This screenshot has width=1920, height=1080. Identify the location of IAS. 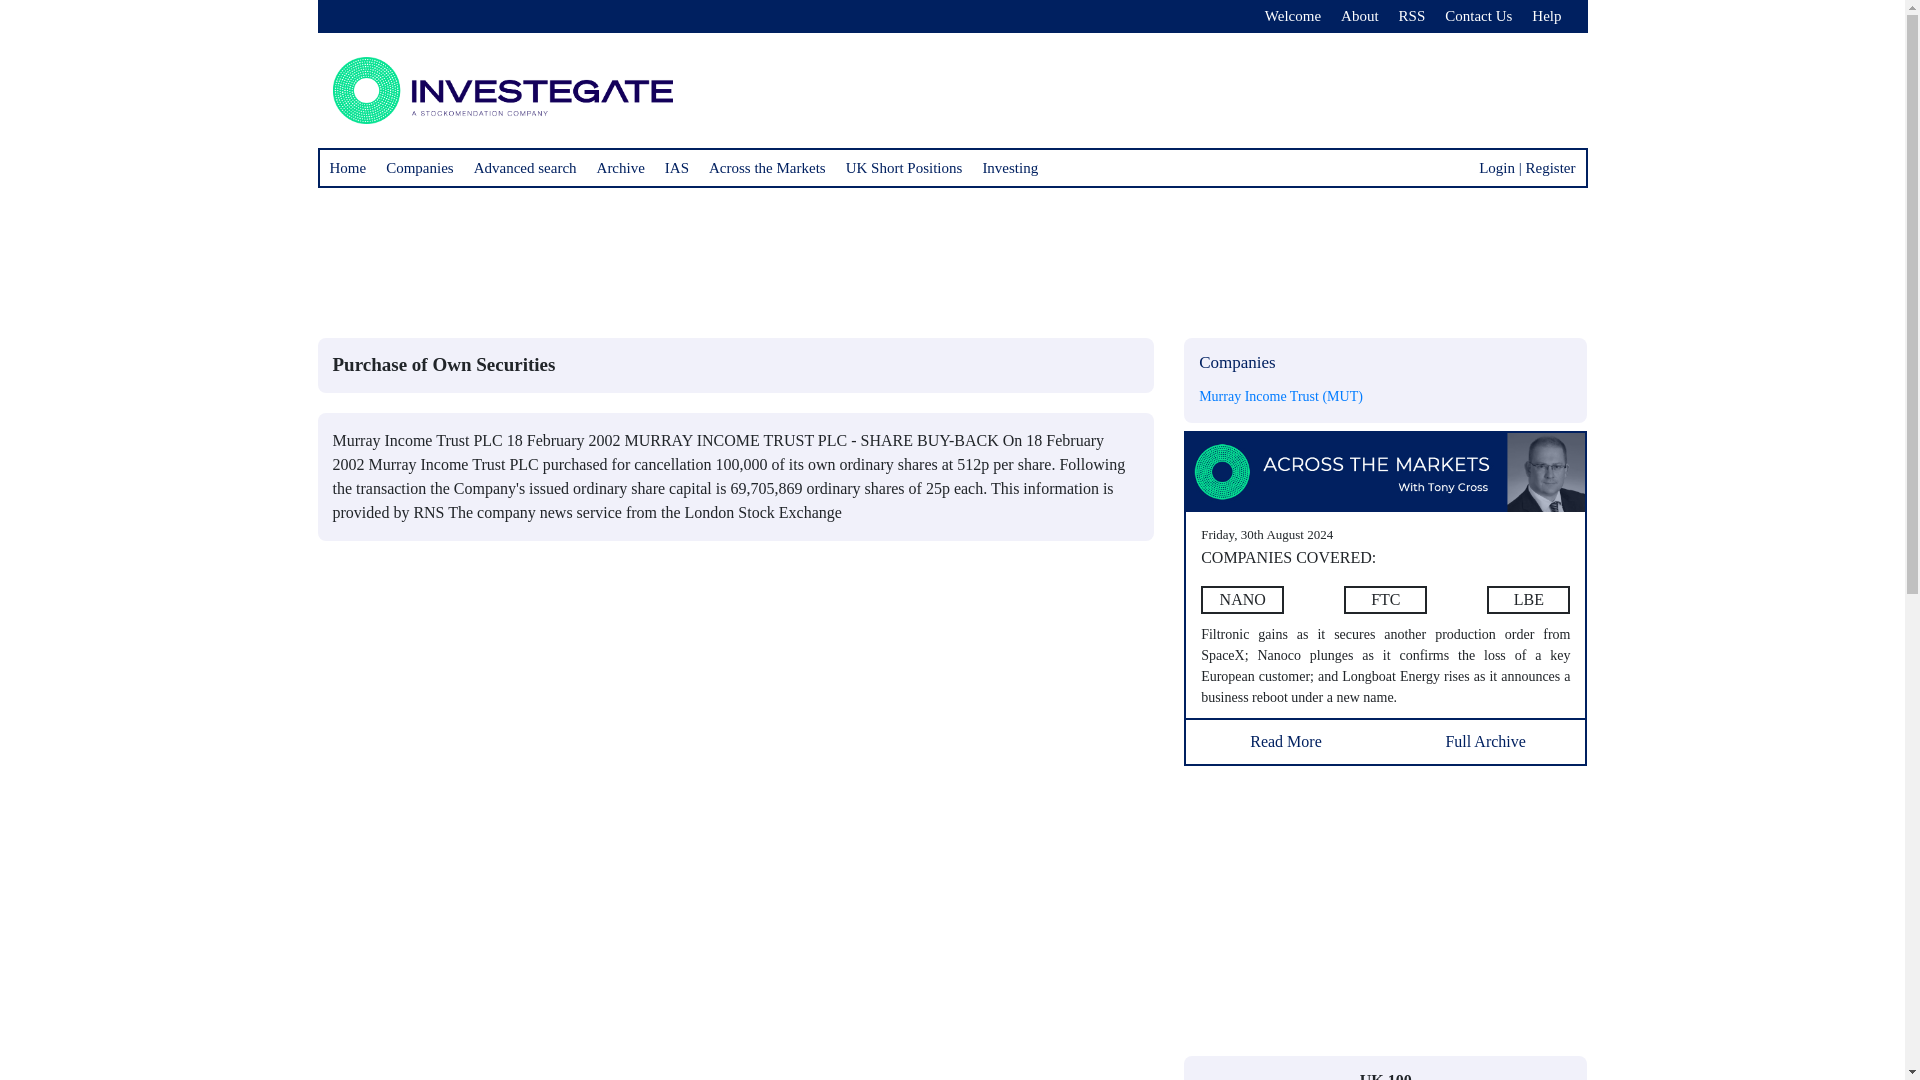
(676, 168).